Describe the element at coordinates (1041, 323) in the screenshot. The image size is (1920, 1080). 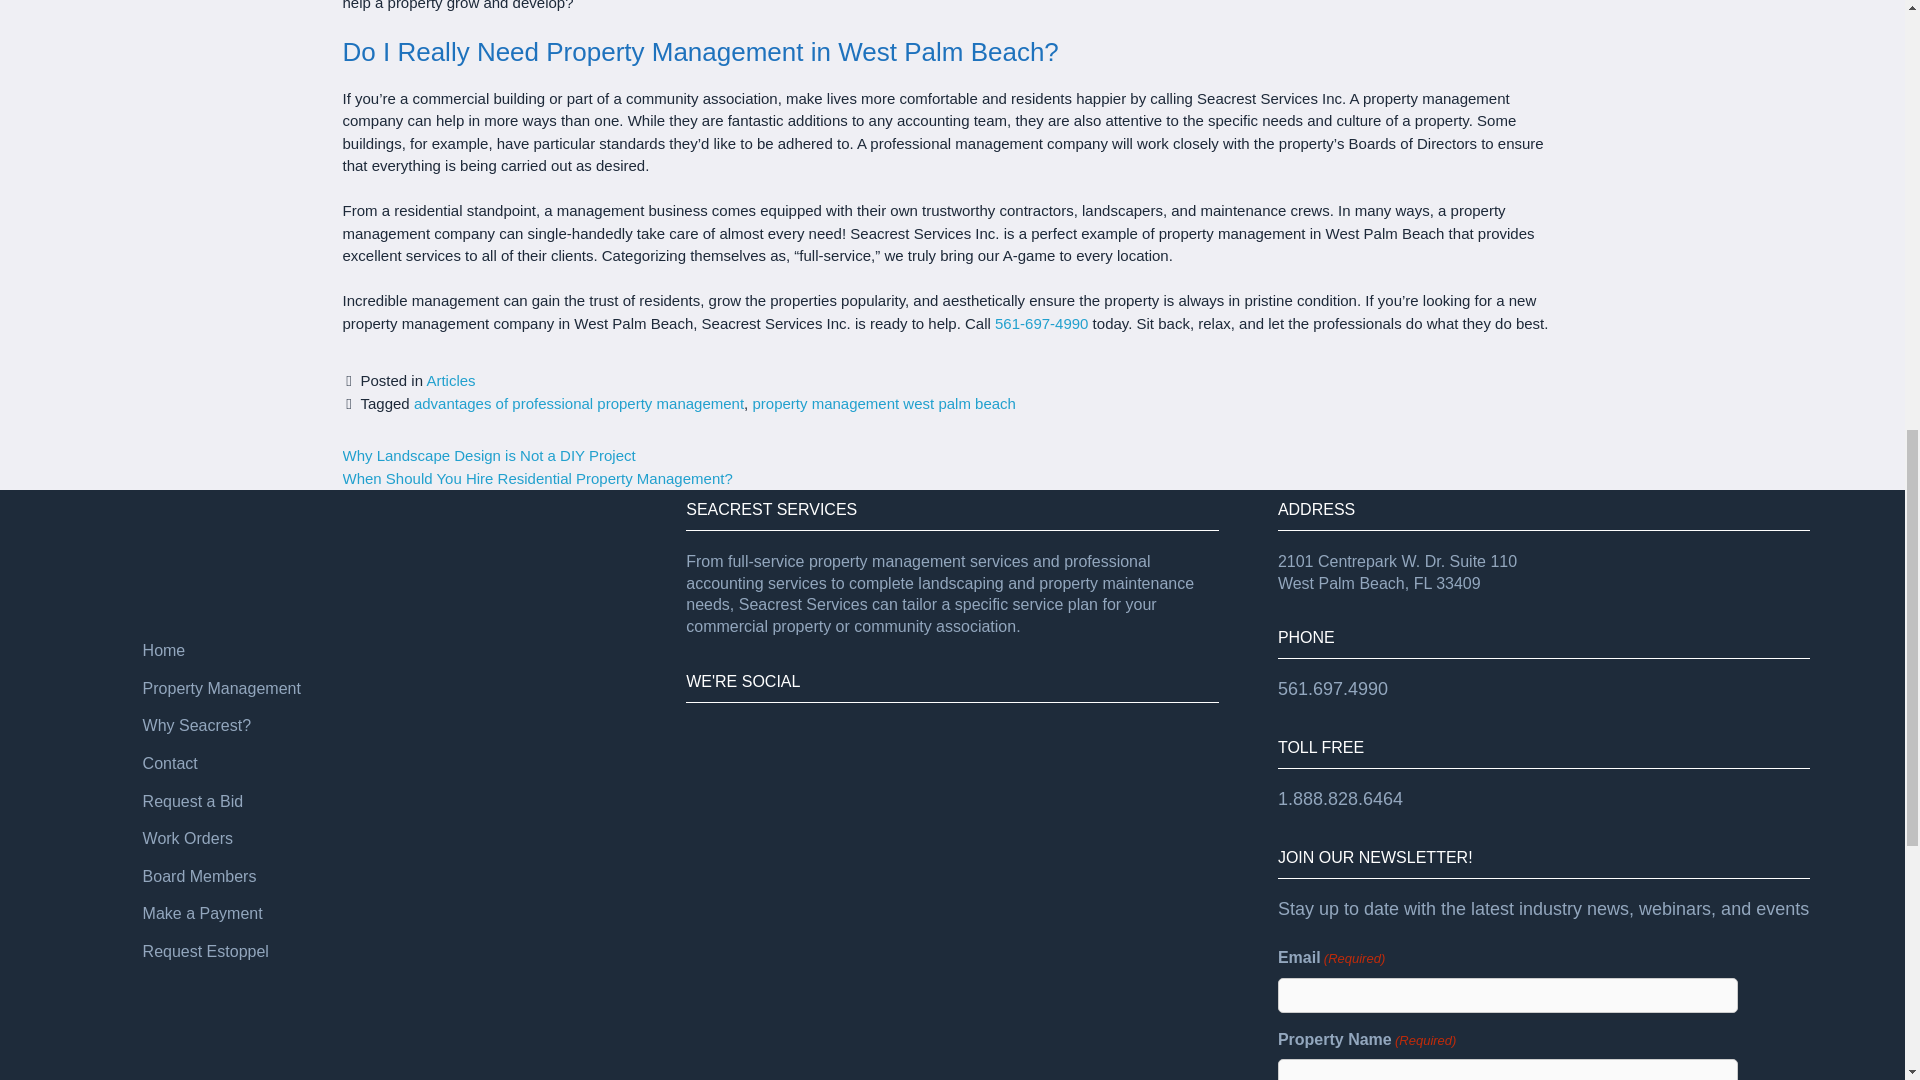
I see `561-697-4990` at that location.